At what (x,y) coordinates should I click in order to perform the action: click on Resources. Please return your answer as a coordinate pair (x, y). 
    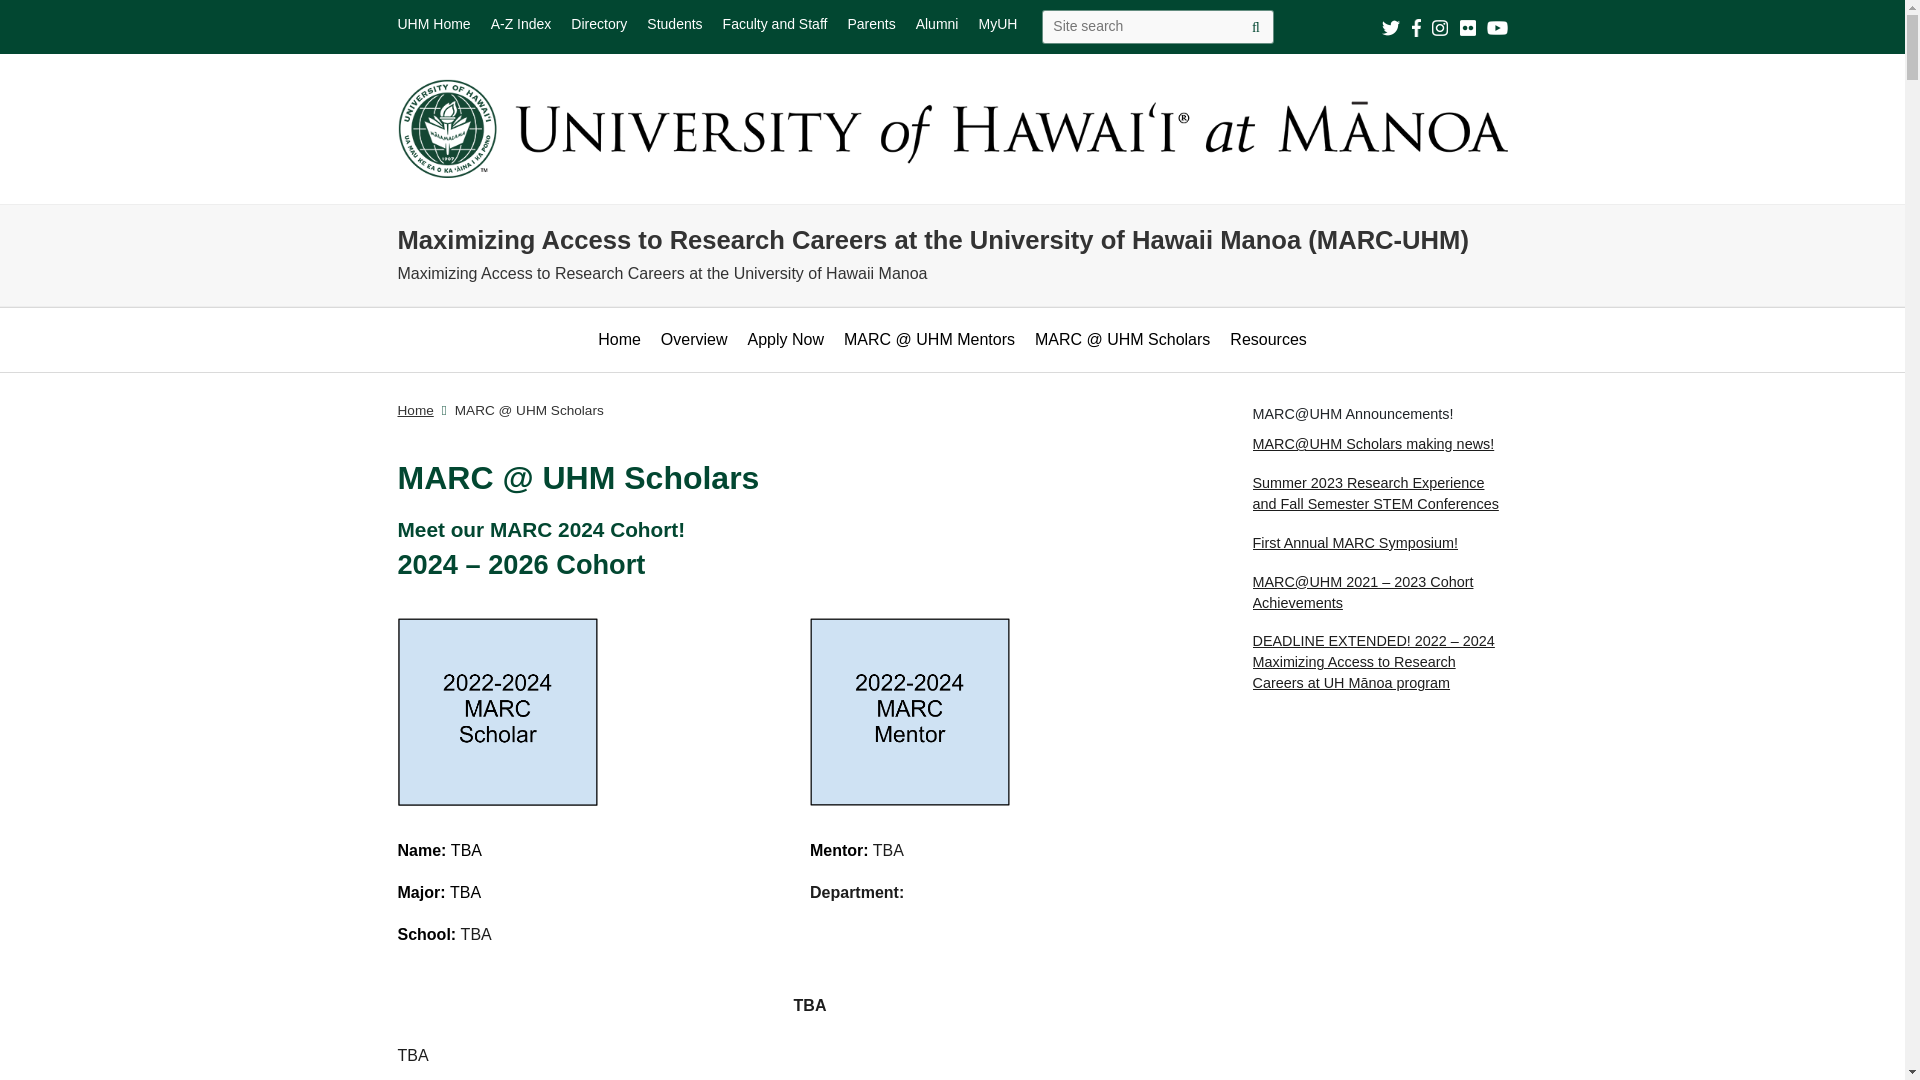
    Looking at the image, I should click on (1268, 340).